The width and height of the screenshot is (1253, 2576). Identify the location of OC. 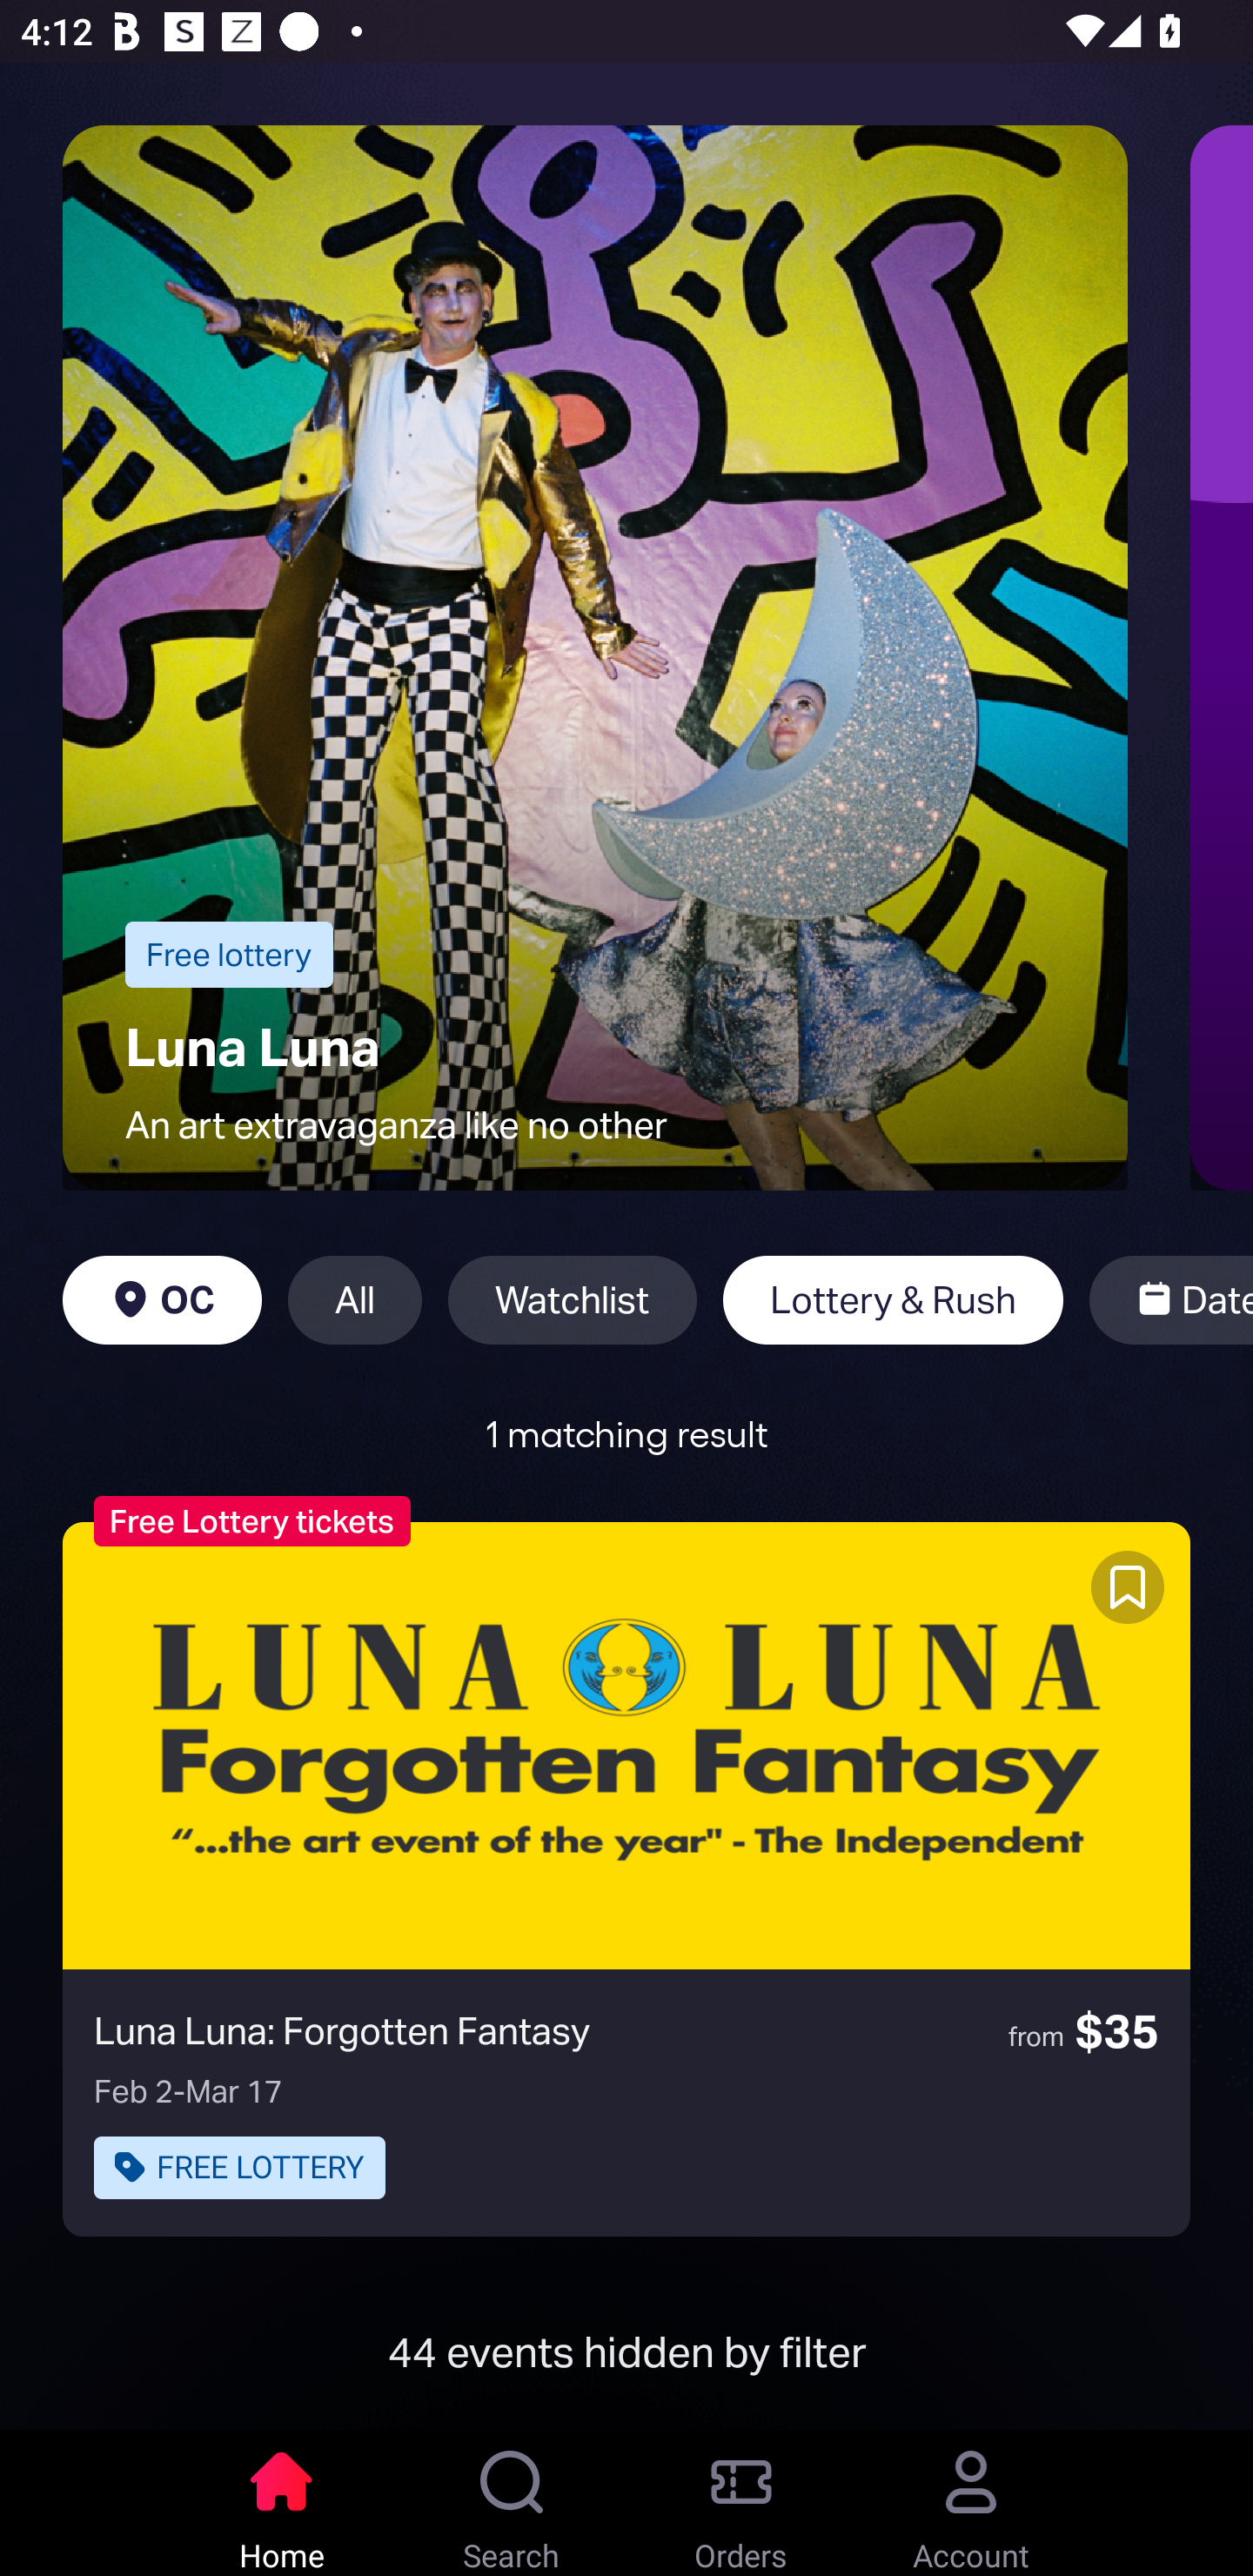
(162, 1300).